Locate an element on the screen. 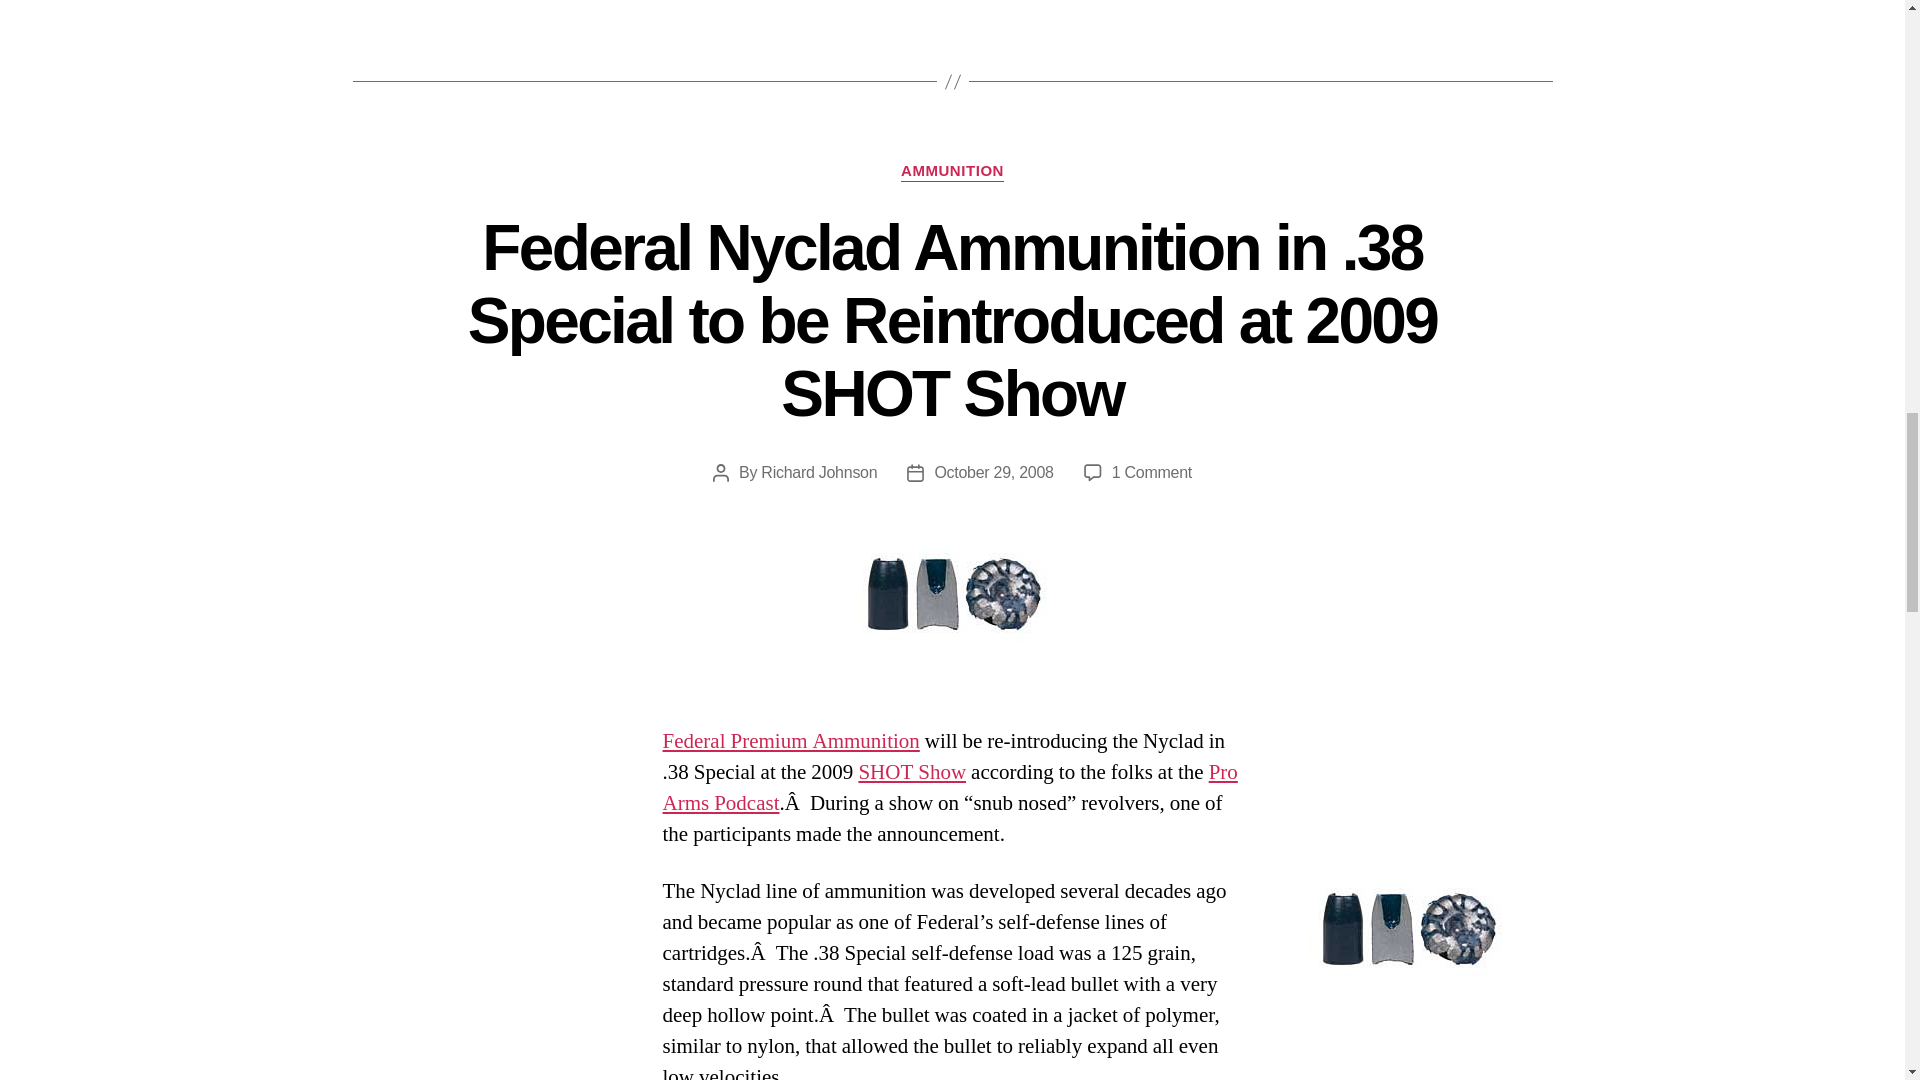 Image resolution: width=1920 pixels, height=1080 pixels. Federal Premium Ammunition cartridge is located at coordinates (790, 740).